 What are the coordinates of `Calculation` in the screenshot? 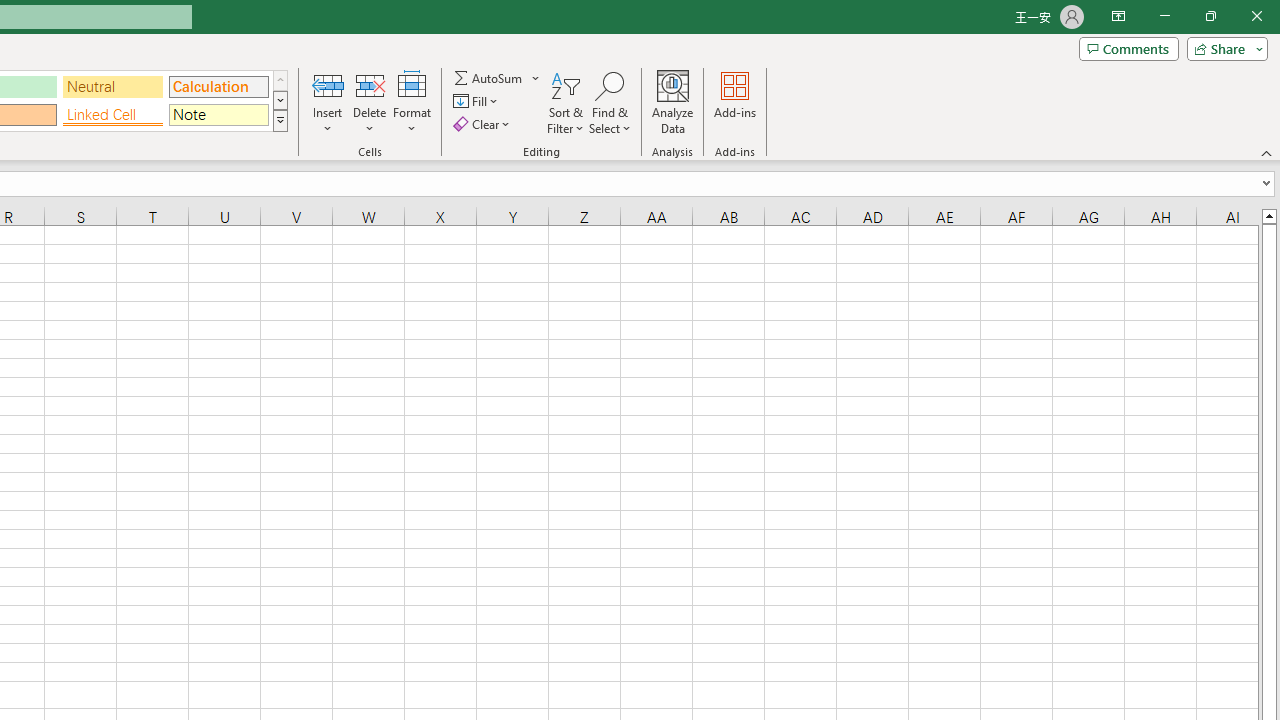 It's located at (218, 86).